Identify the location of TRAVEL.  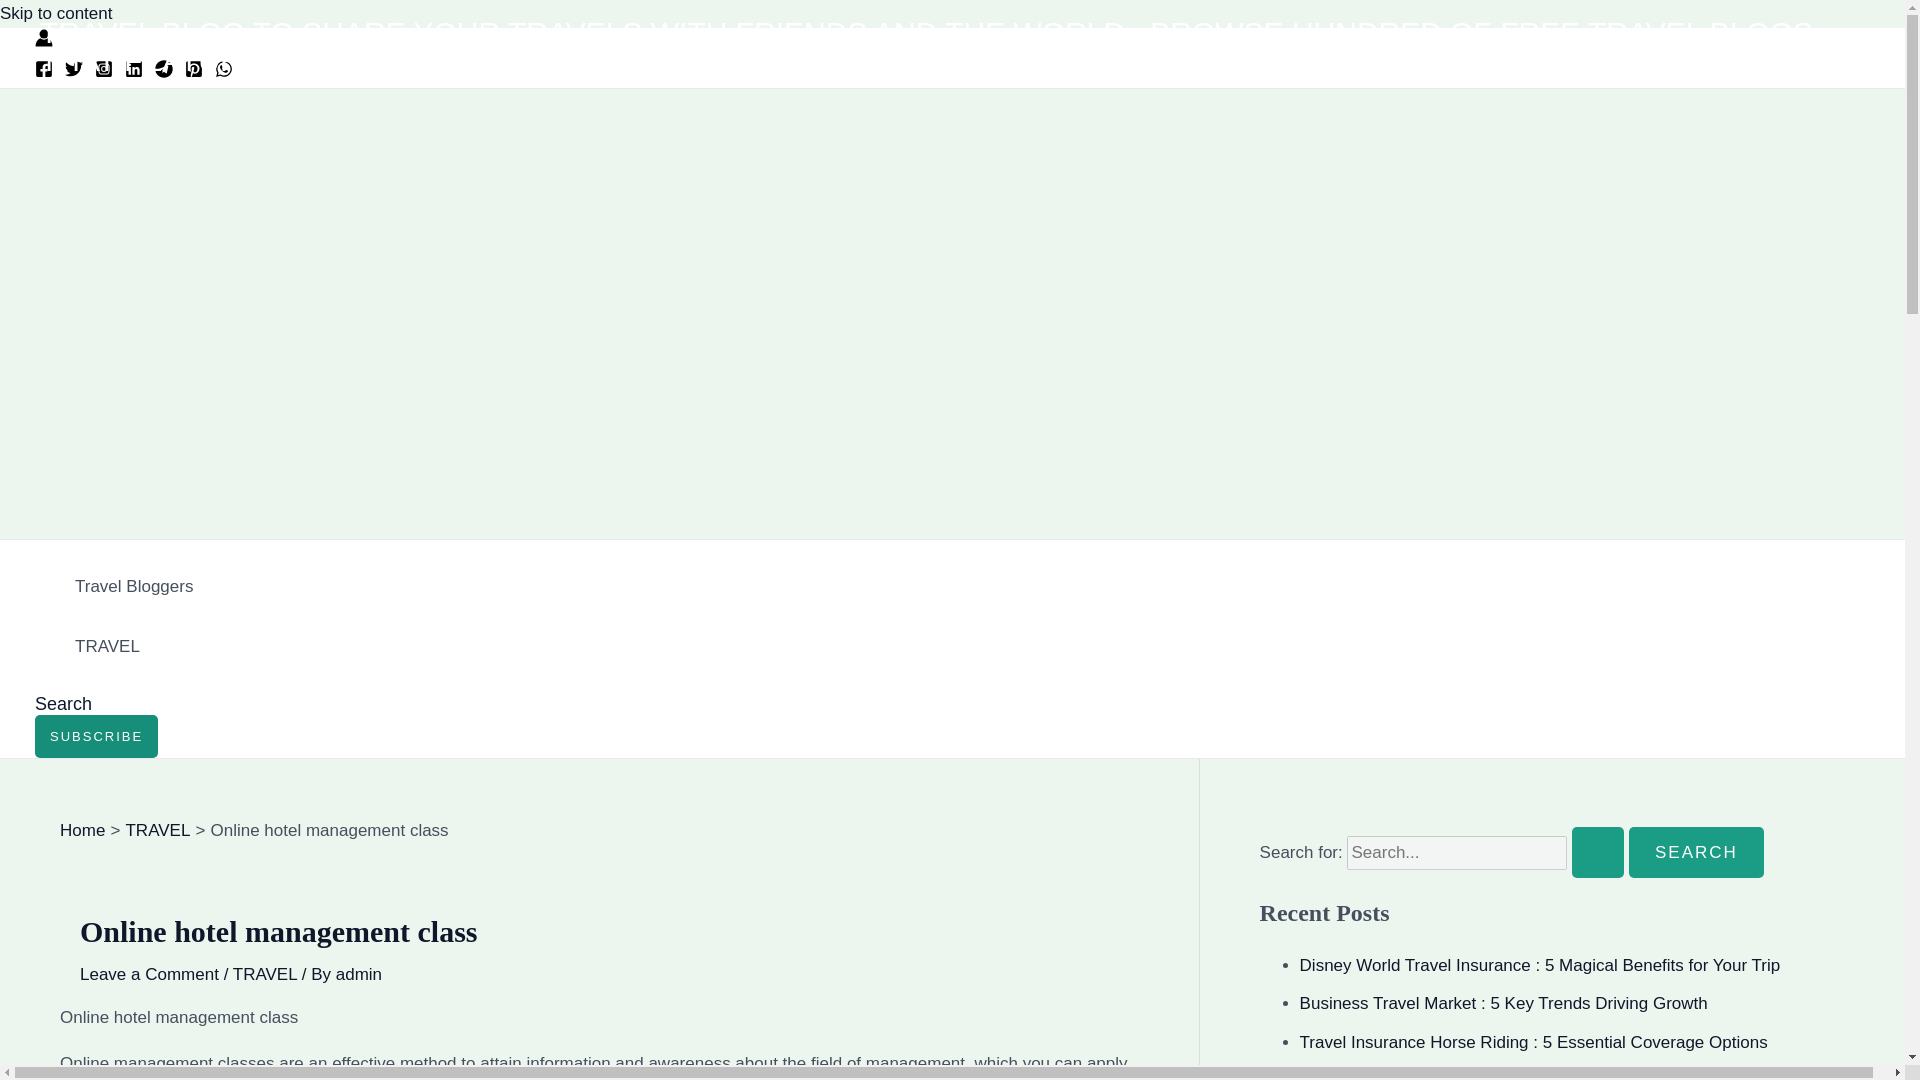
(264, 974).